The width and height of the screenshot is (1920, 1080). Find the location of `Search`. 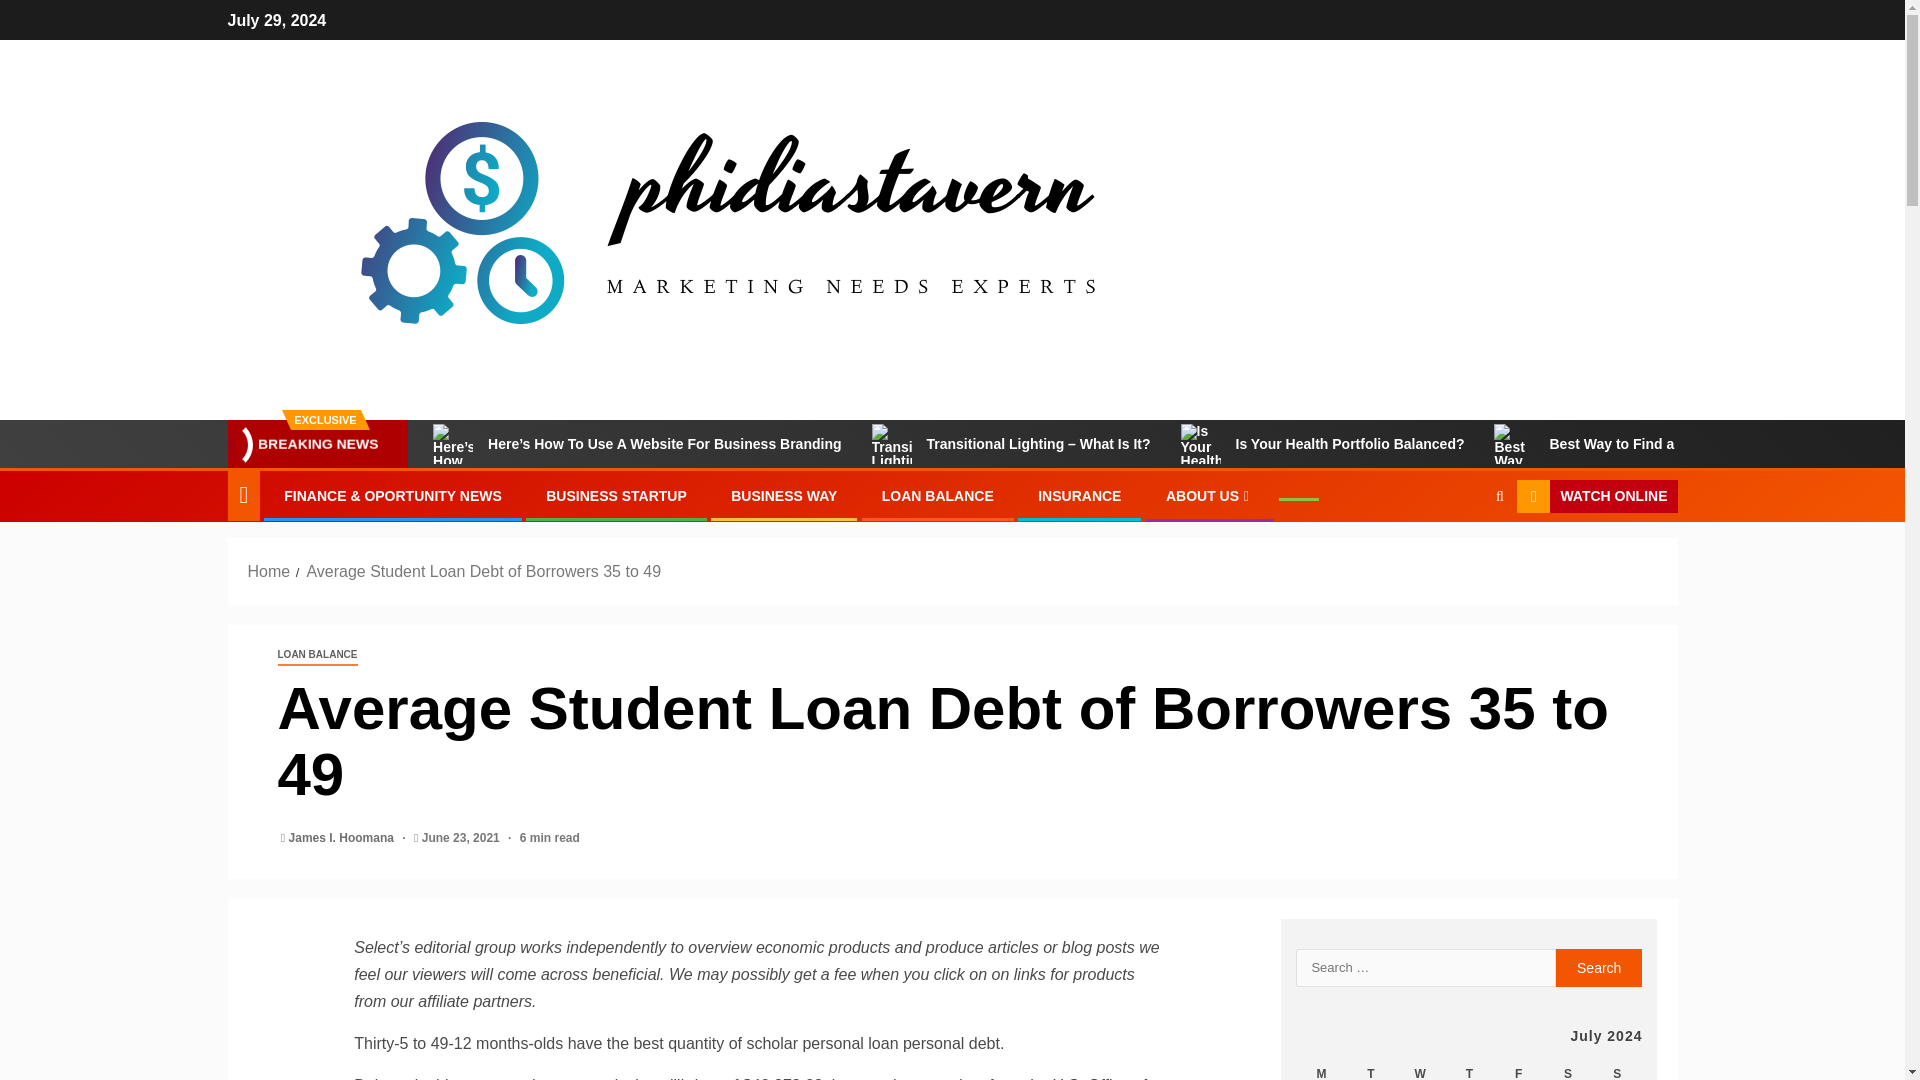

Search is located at coordinates (1460, 557).